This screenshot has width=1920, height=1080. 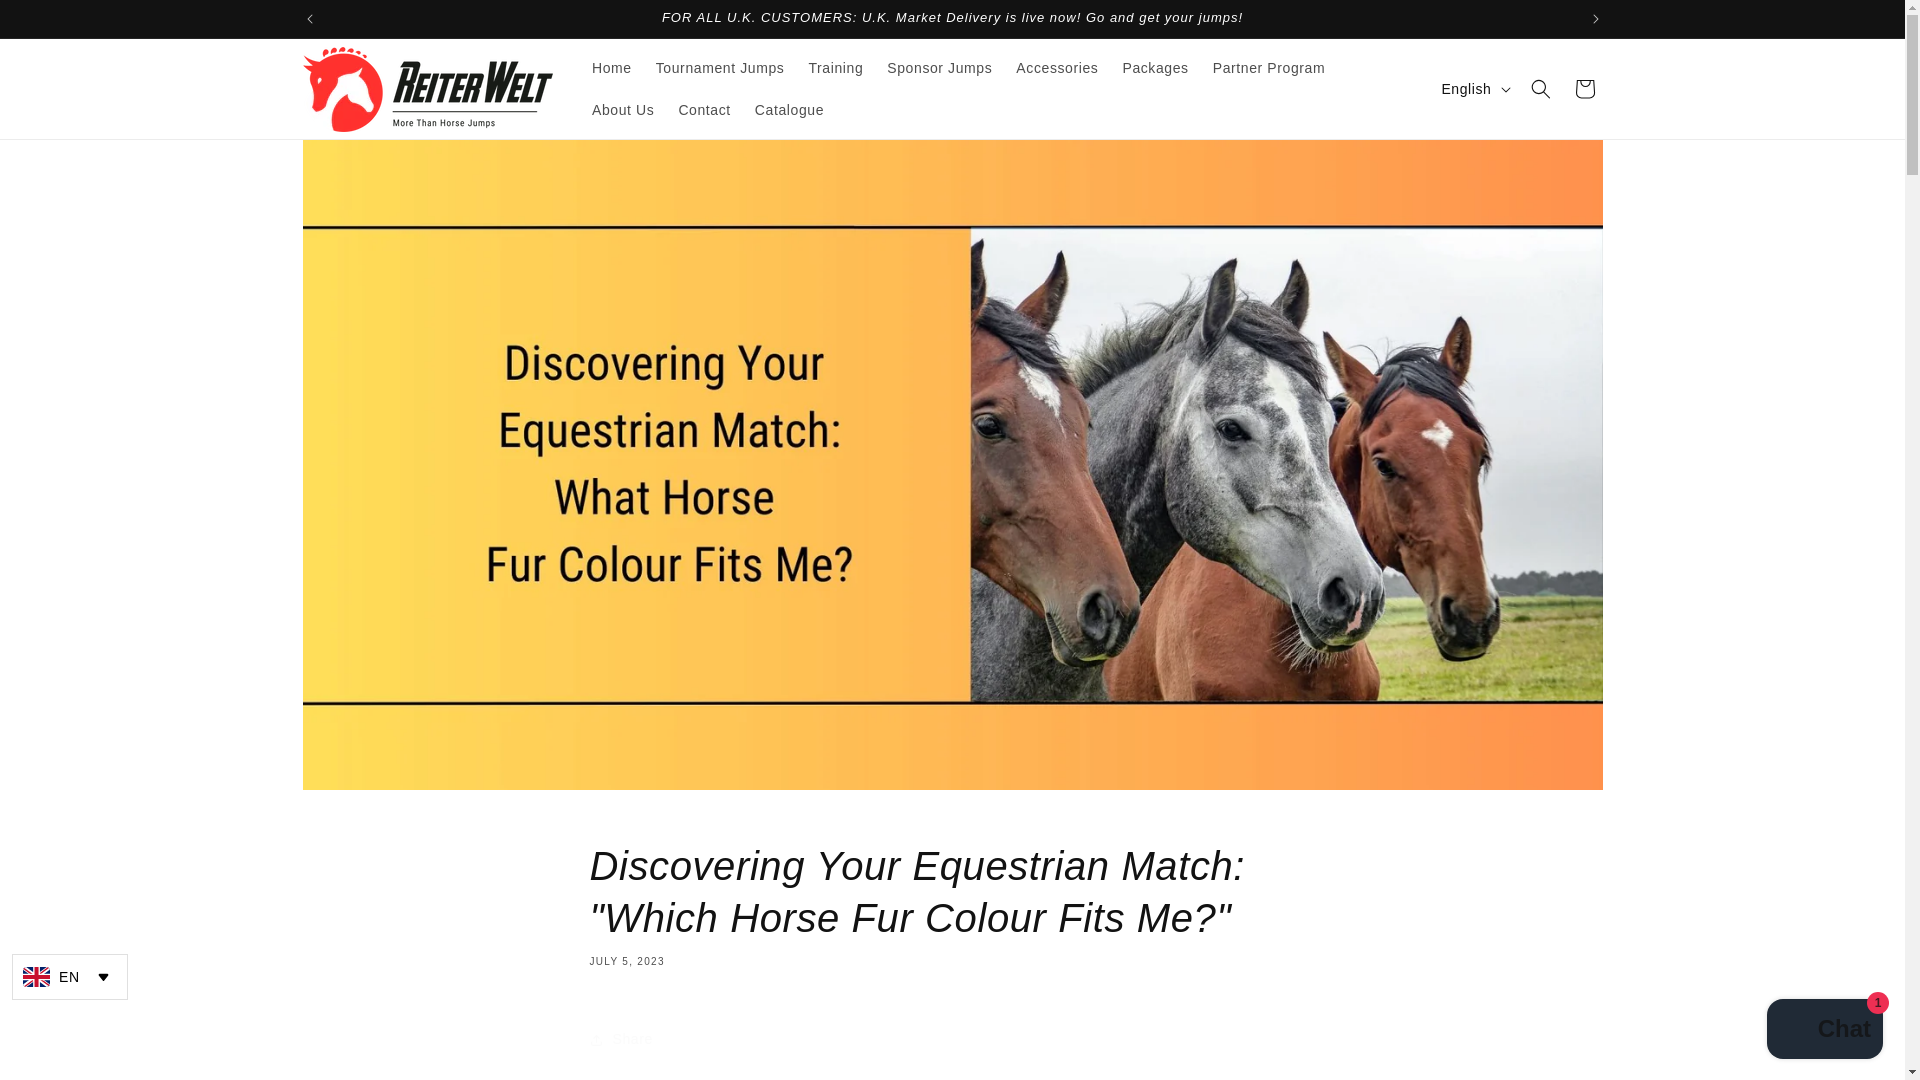 What do you see at coordinates (704, 109) in the screenshot?
I see `Contact` at bounding box center [704, 109].